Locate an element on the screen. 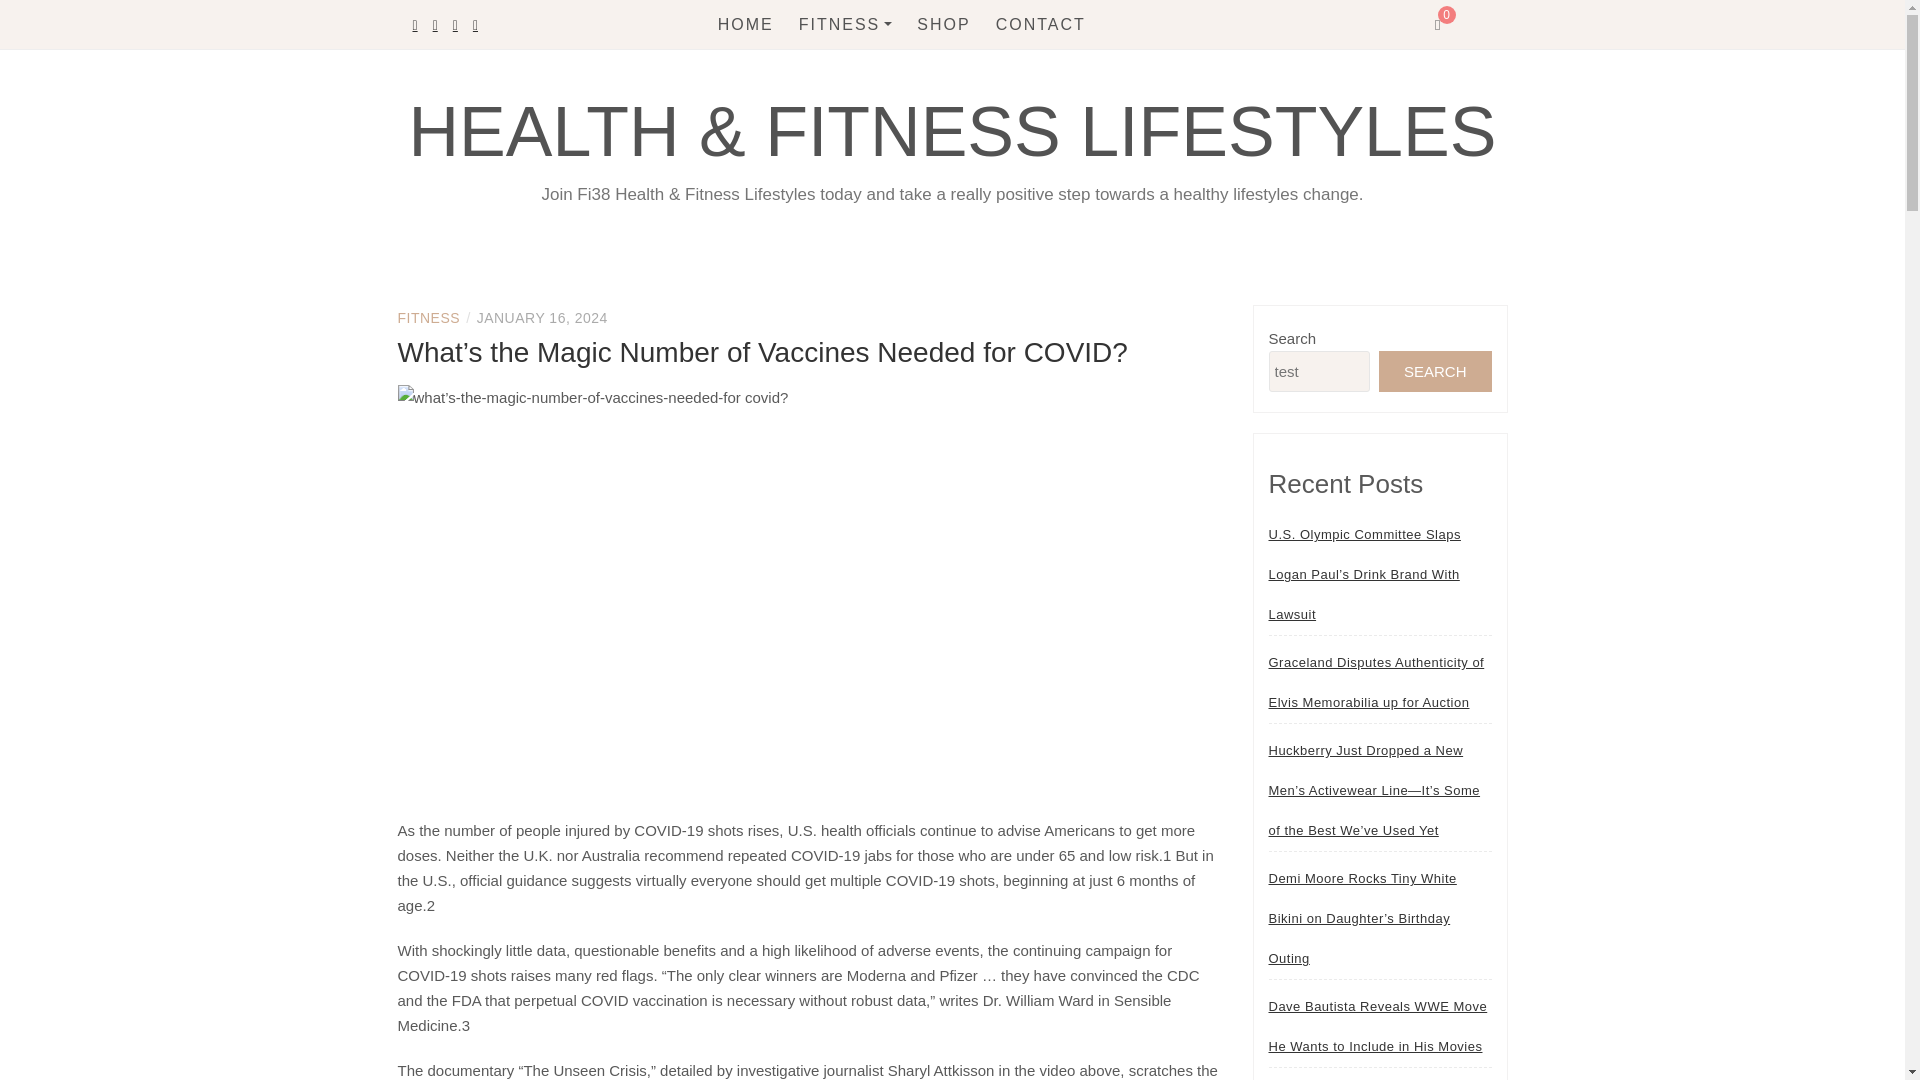 The image size is (1920, 1080). FITNESS is located at coordinates (428, 318).